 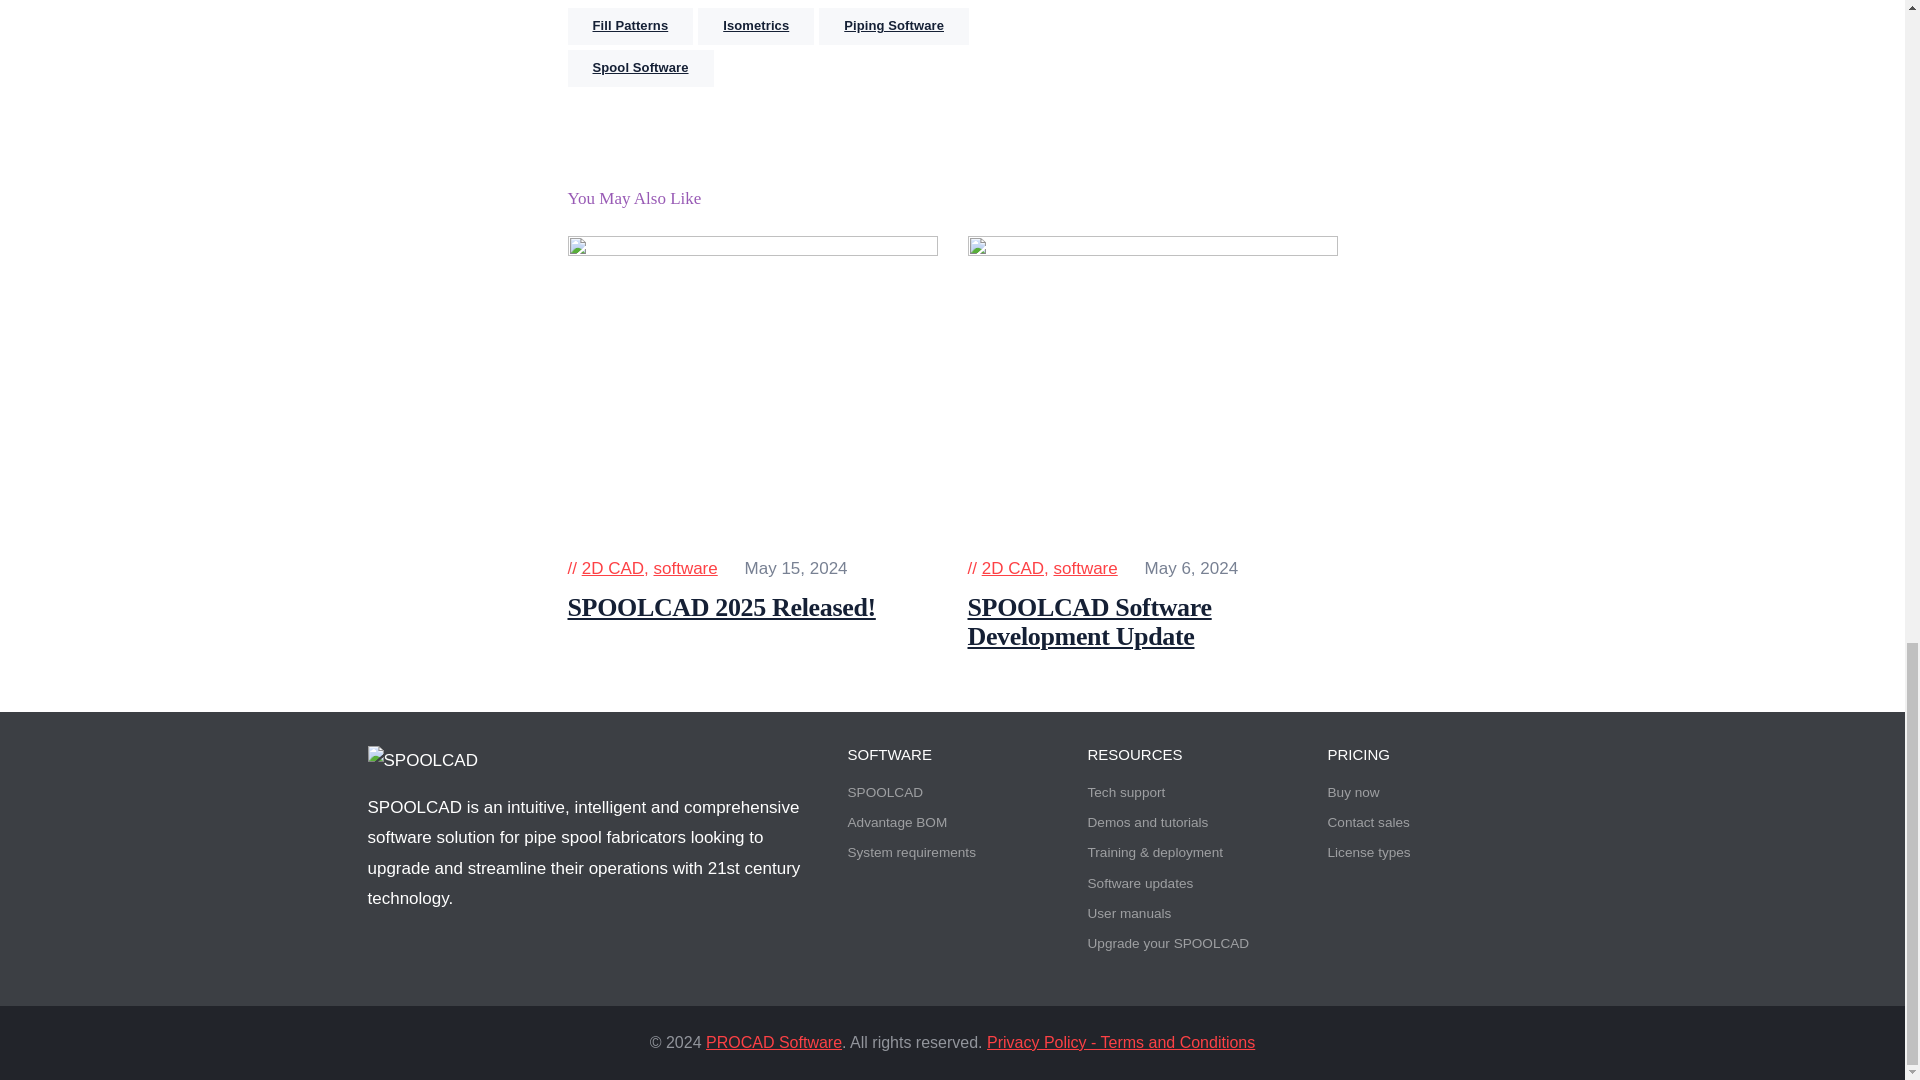 I want to click on software, so click(x=1084, y=568).